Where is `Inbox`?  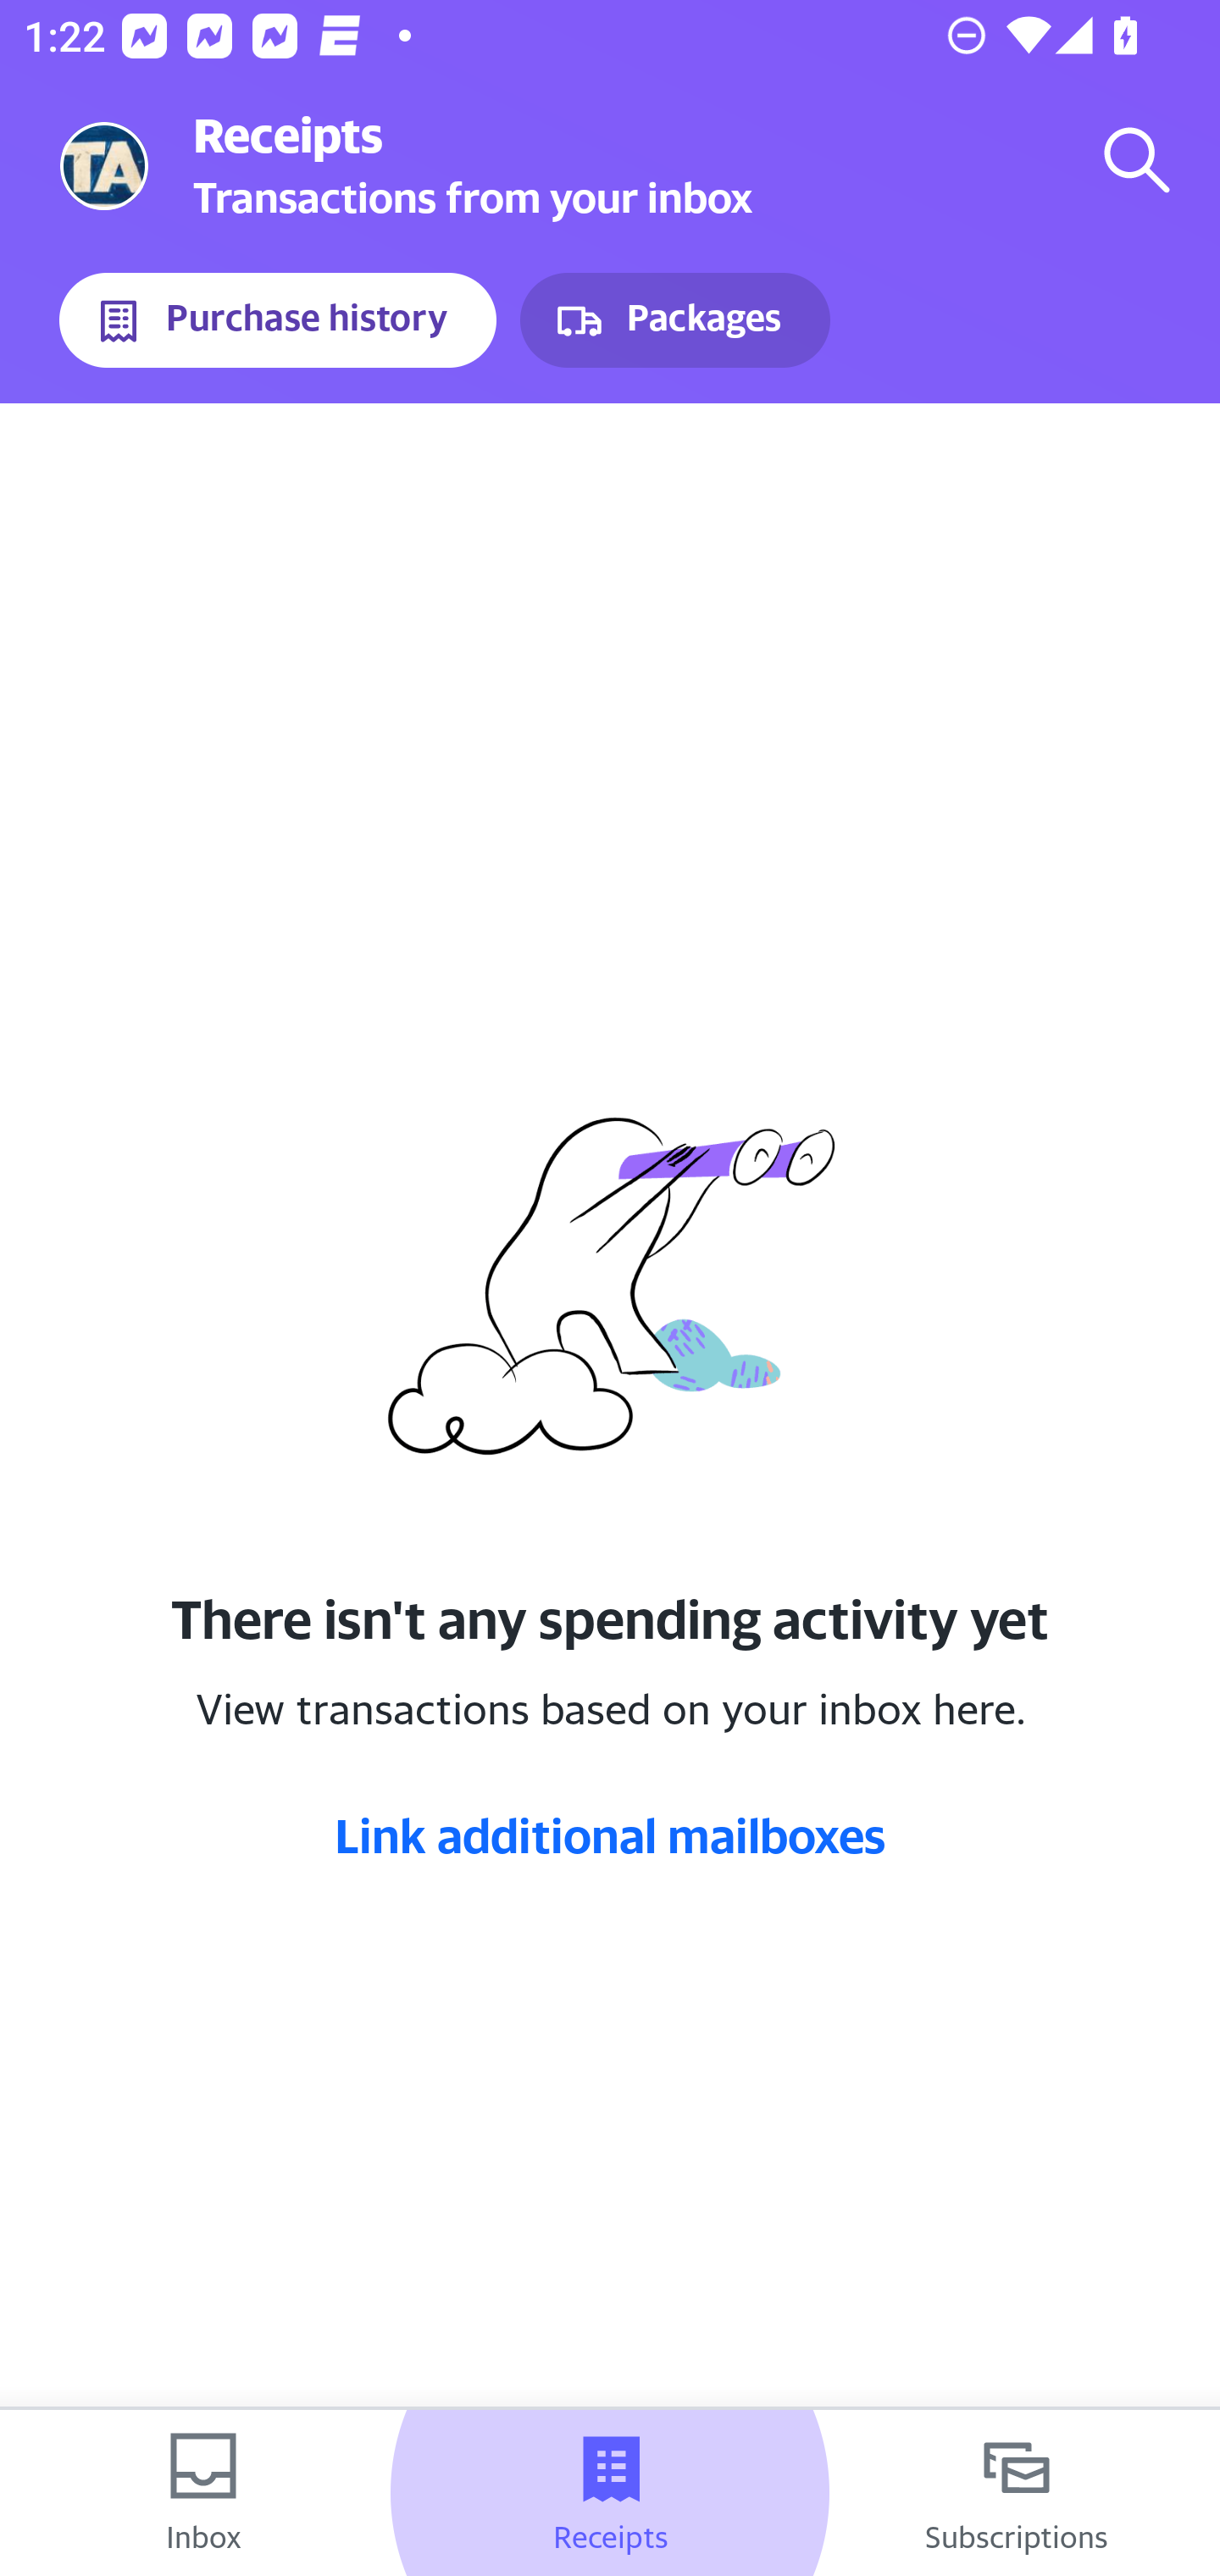
Inbox is located at coordinates (203, 2493).